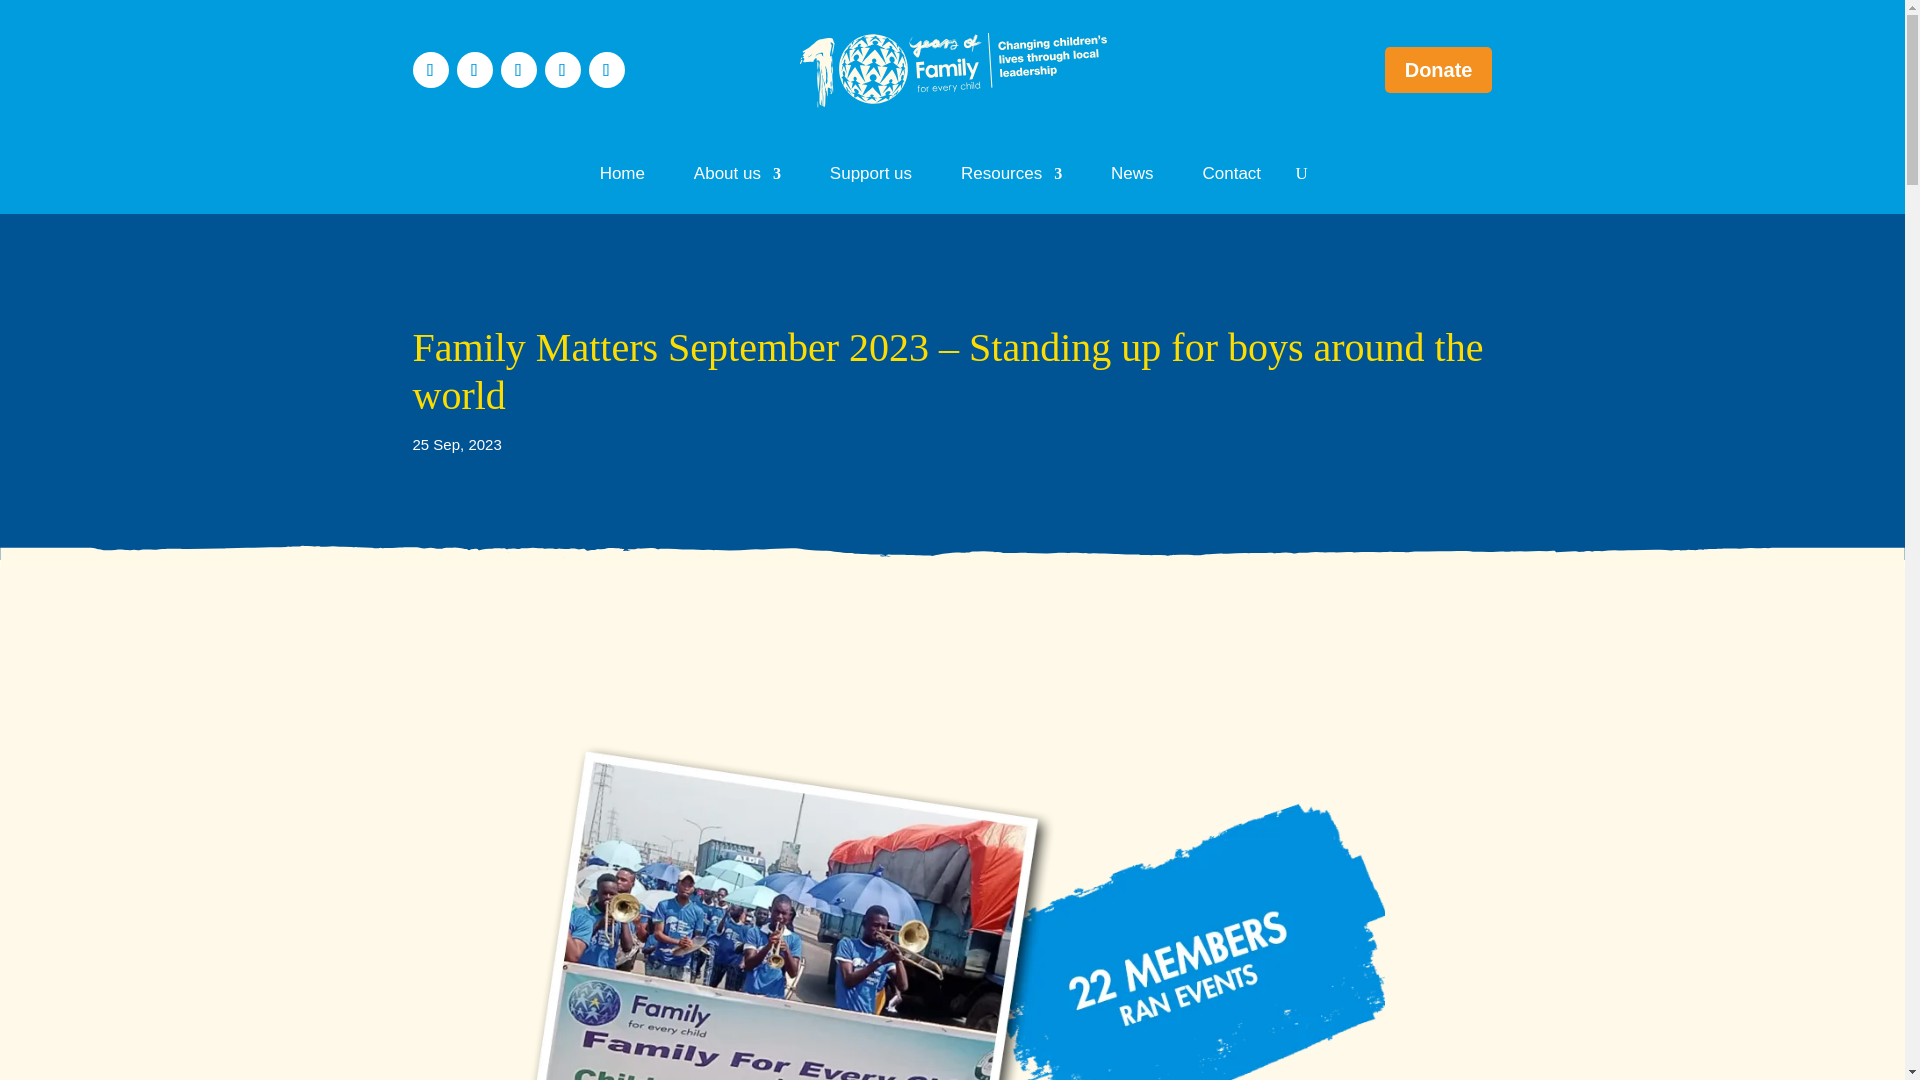 The height and width of the screenshot is (1080, 1920). What do you see at coordinates (1438, 70) in the screenshot?
I see `Donate` at bounding box center [1438, 70].